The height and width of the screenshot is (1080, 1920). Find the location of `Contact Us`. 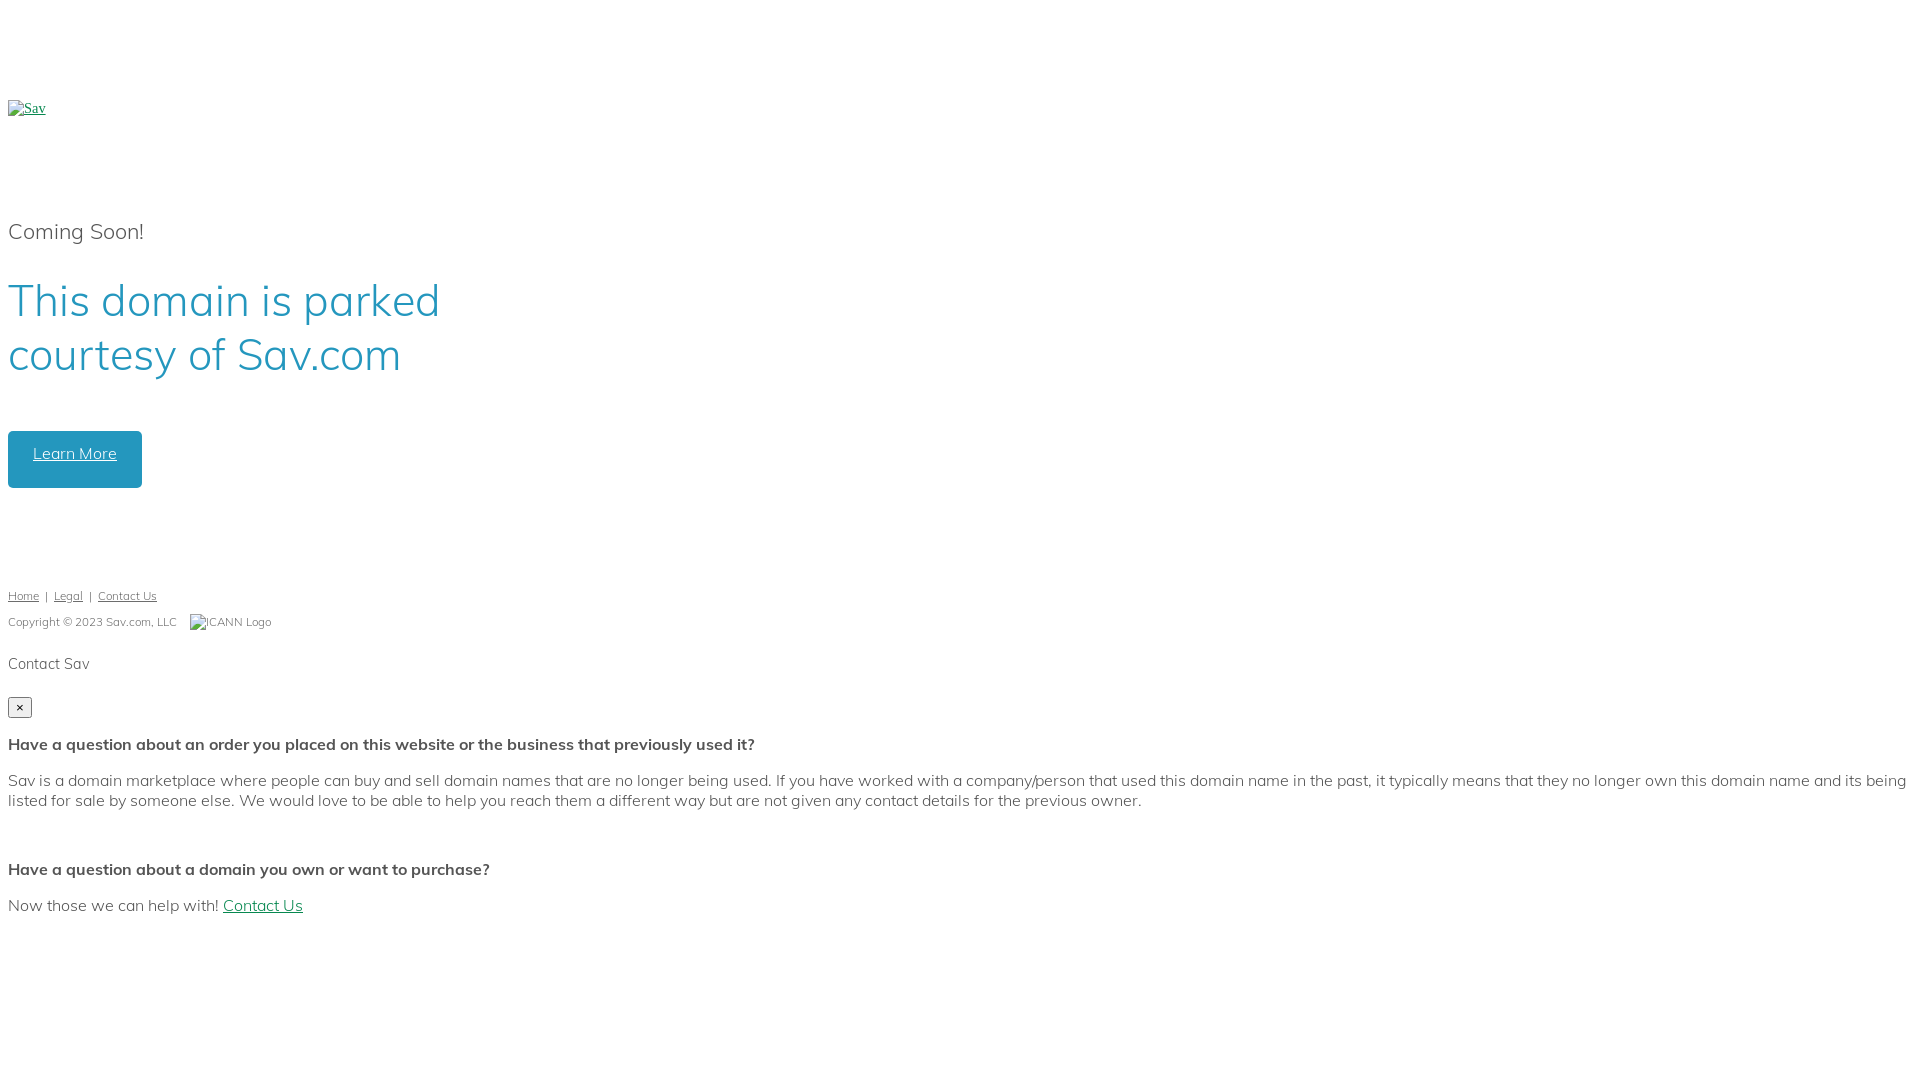

Contact Us is located at coordinates (128, 596).